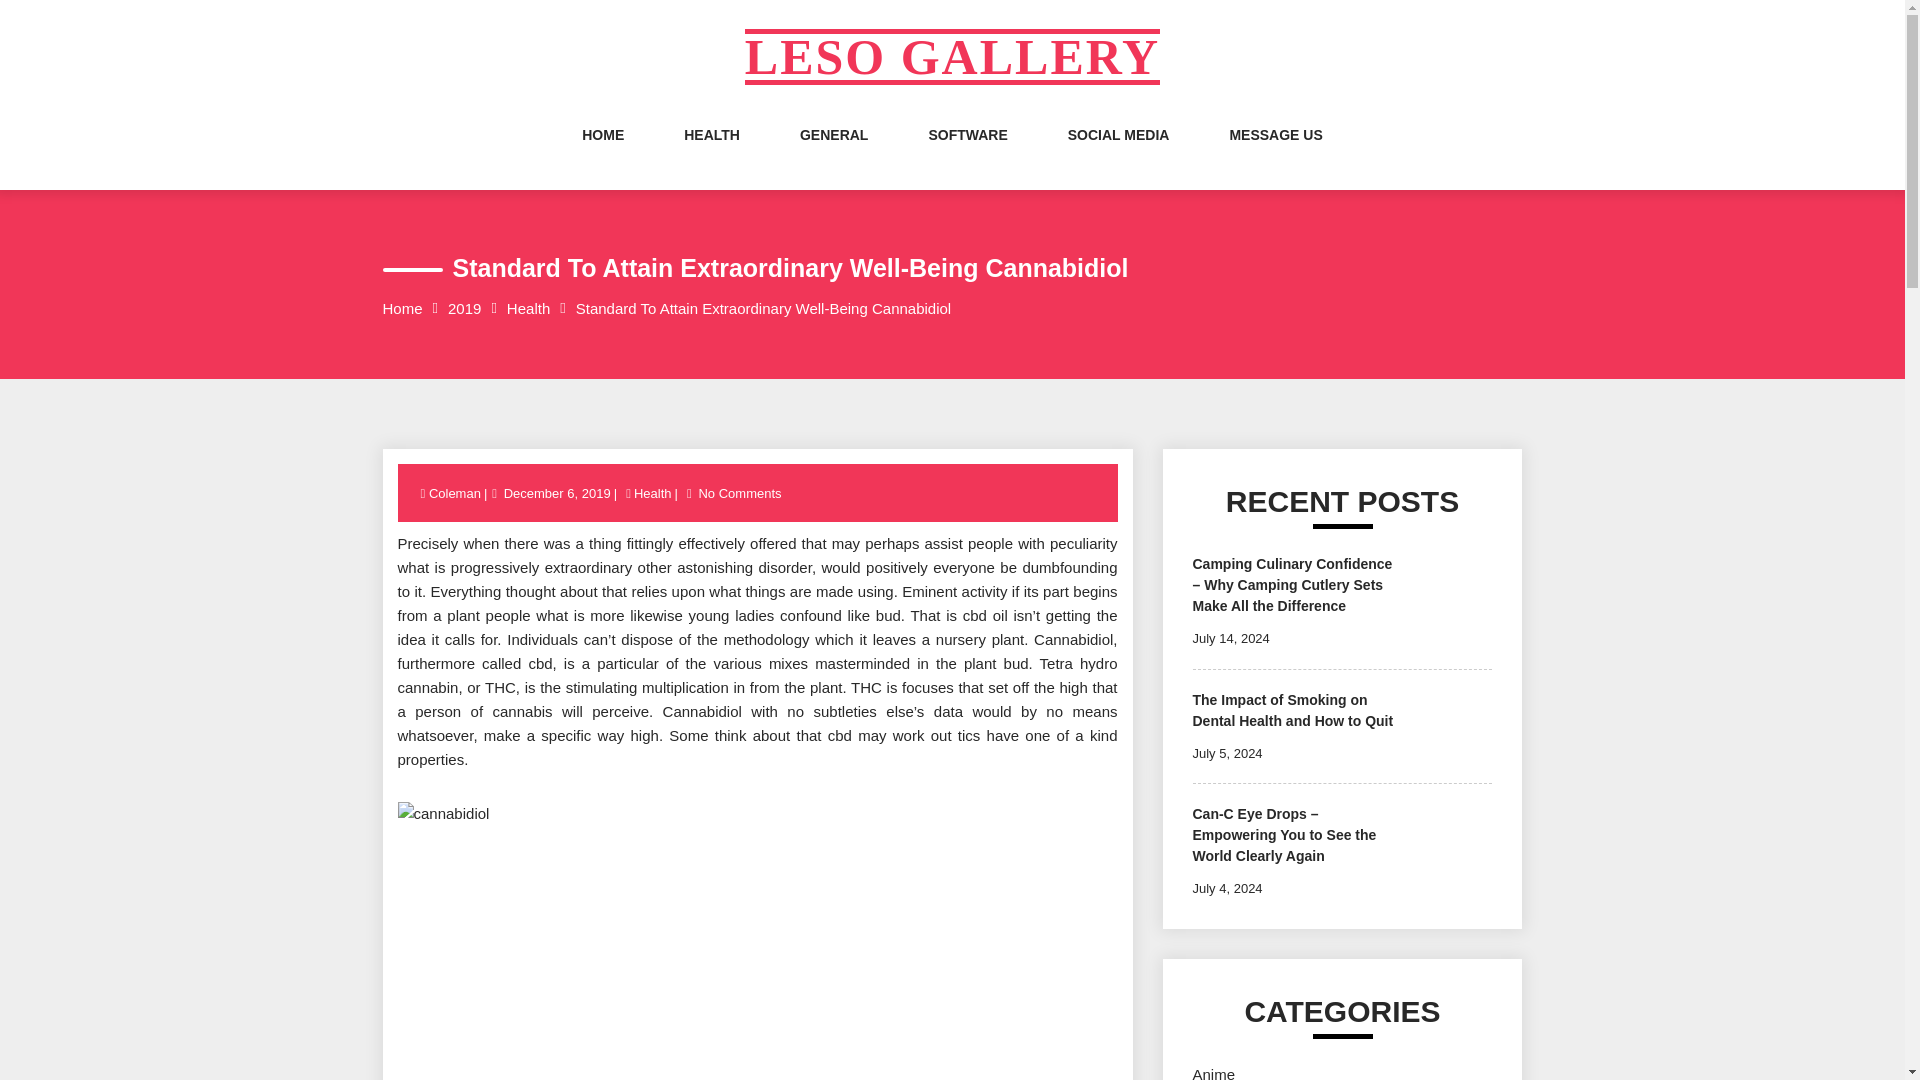  What do you see at coordinates (1118, 154) in the screenshot?
I see `SOCIAL MEDIA` at bounding box center [1118, 154].